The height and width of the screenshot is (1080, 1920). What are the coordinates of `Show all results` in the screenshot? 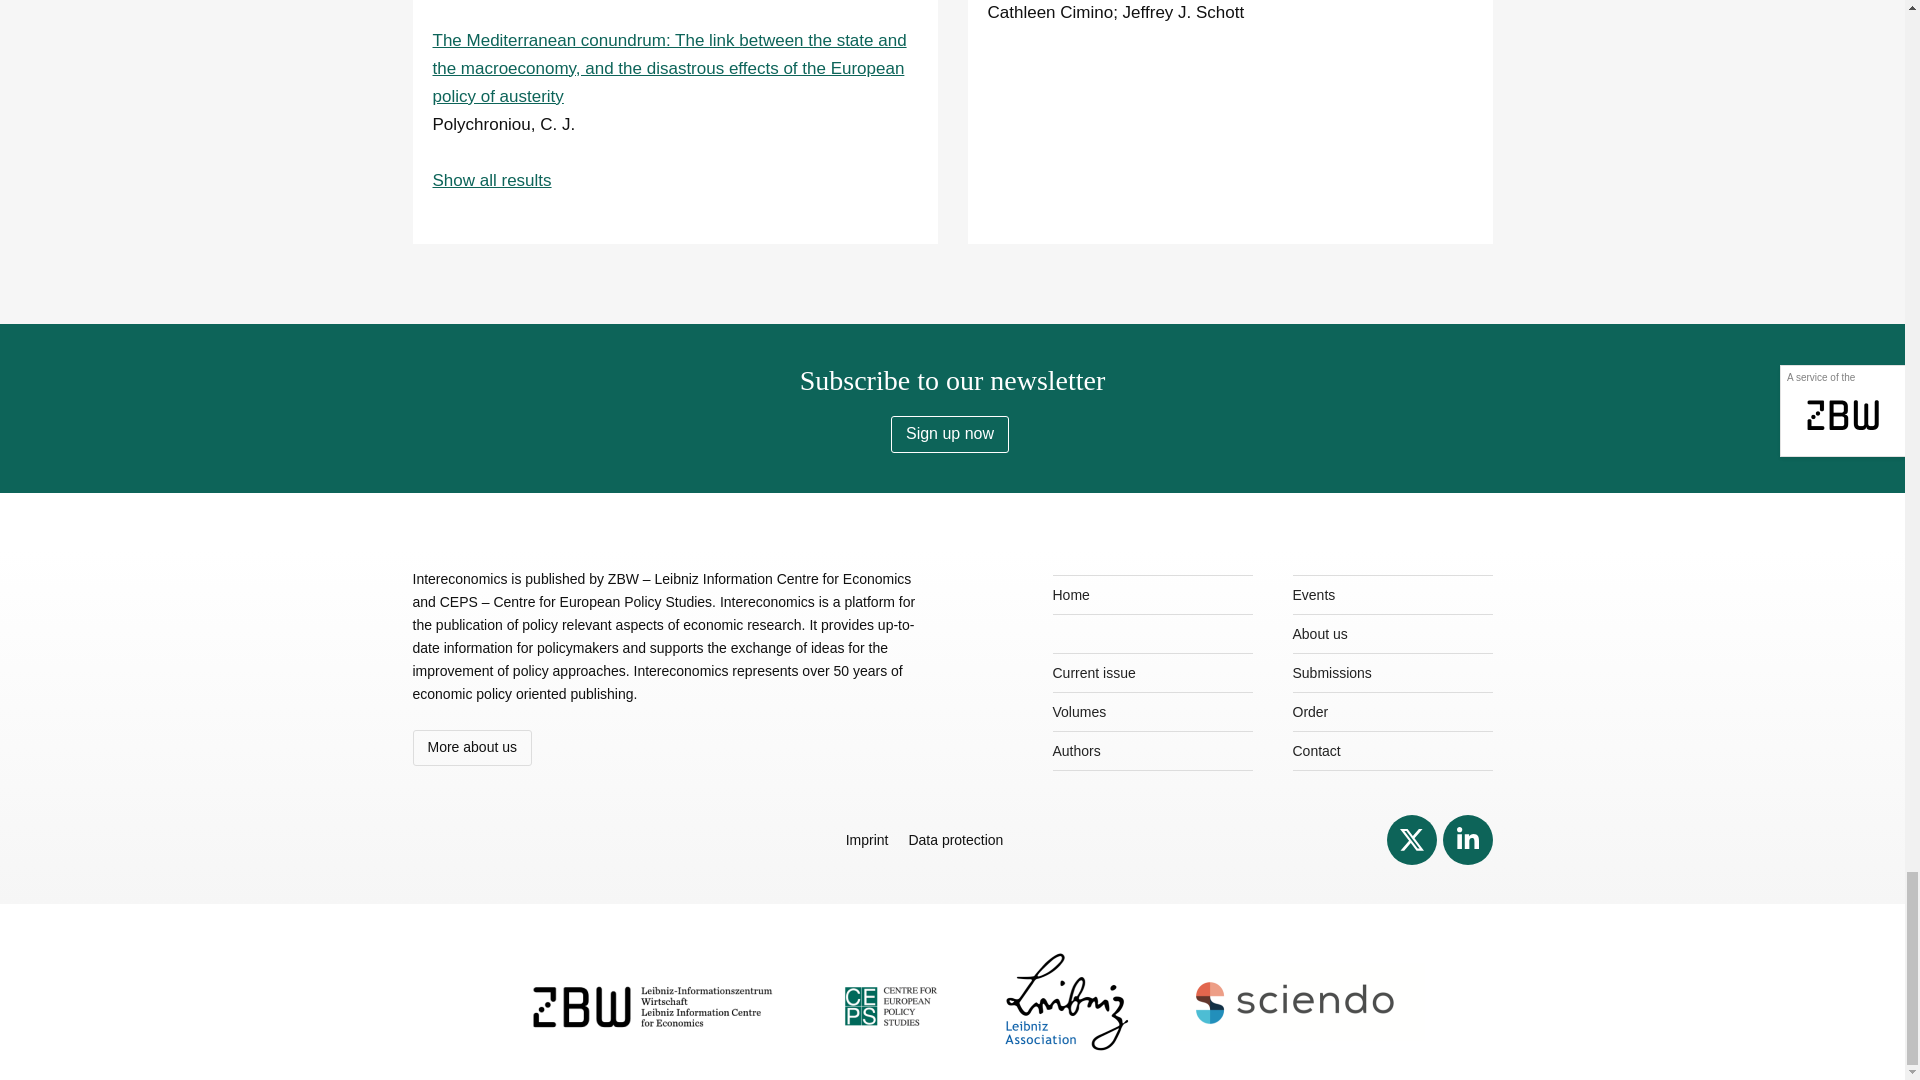 It's located at (492, 179).